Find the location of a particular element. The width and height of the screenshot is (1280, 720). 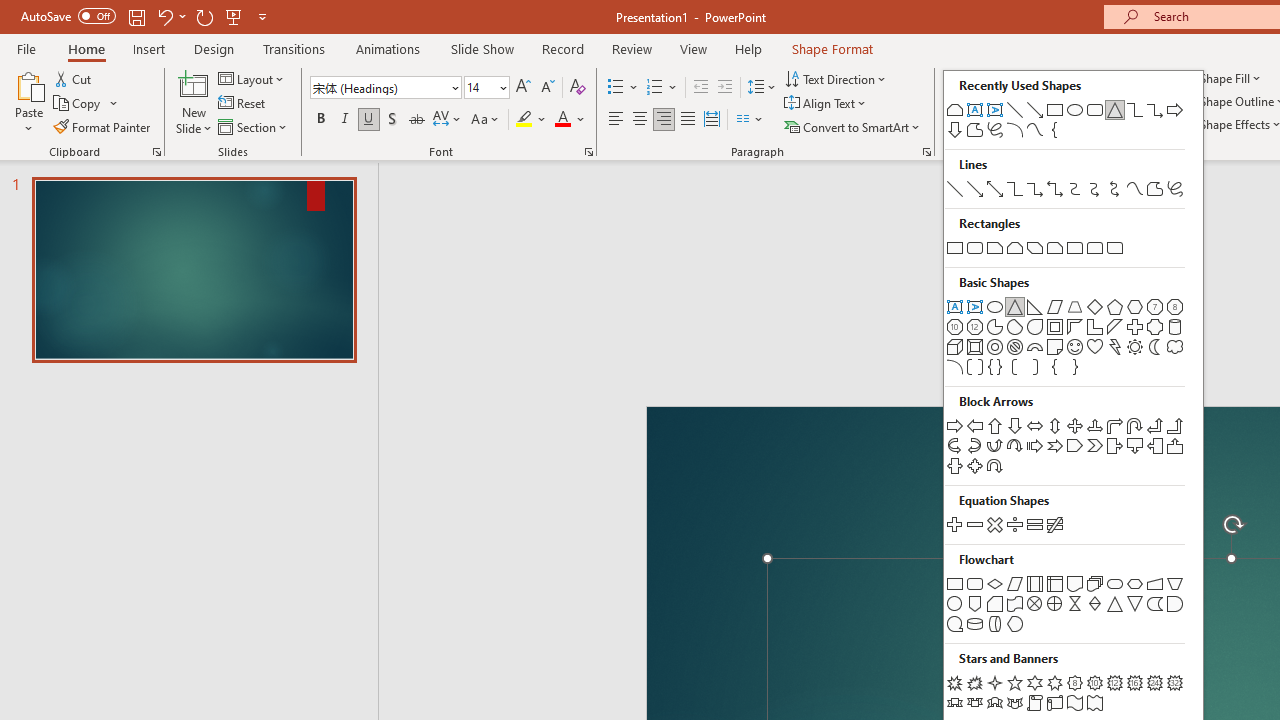

Decrease Indent is located at coordinates (700, 88).